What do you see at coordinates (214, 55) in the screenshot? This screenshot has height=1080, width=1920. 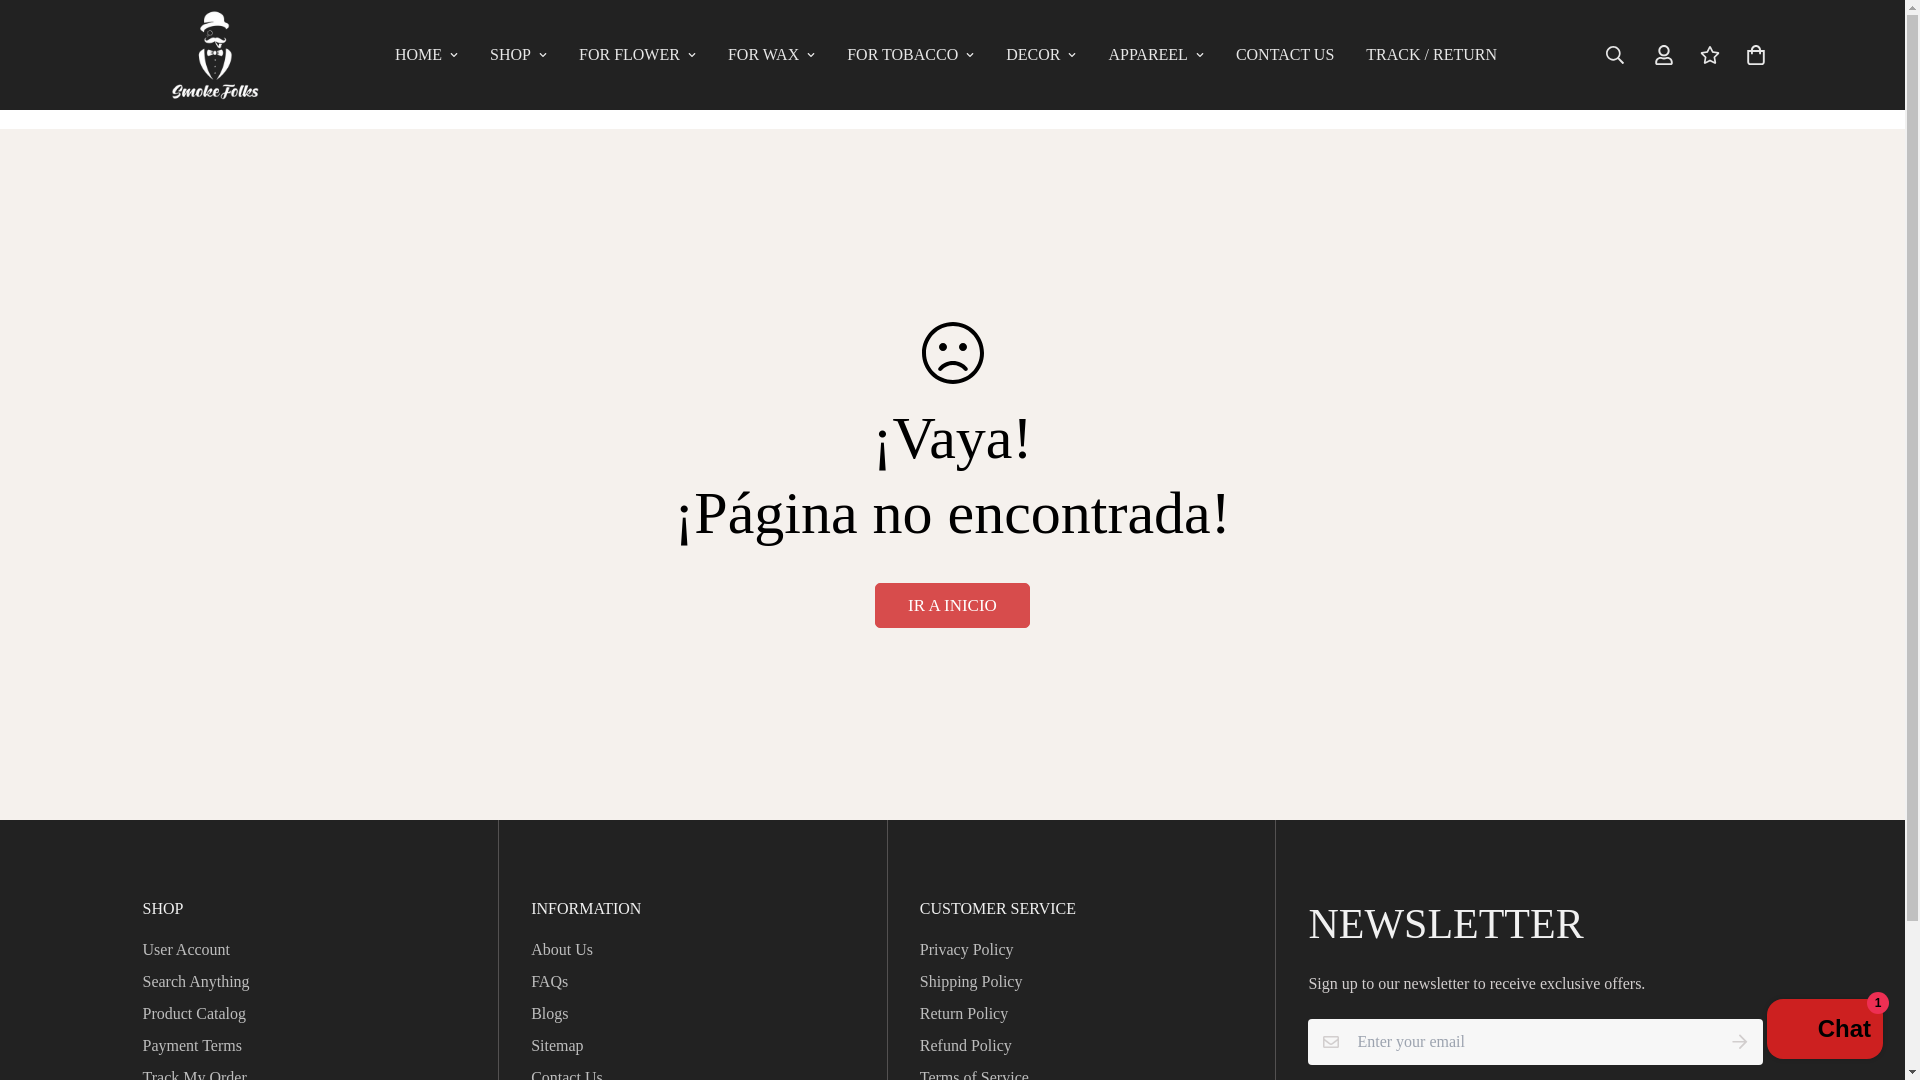 I see `Smoke Folks` at bounding box center [214, 55].